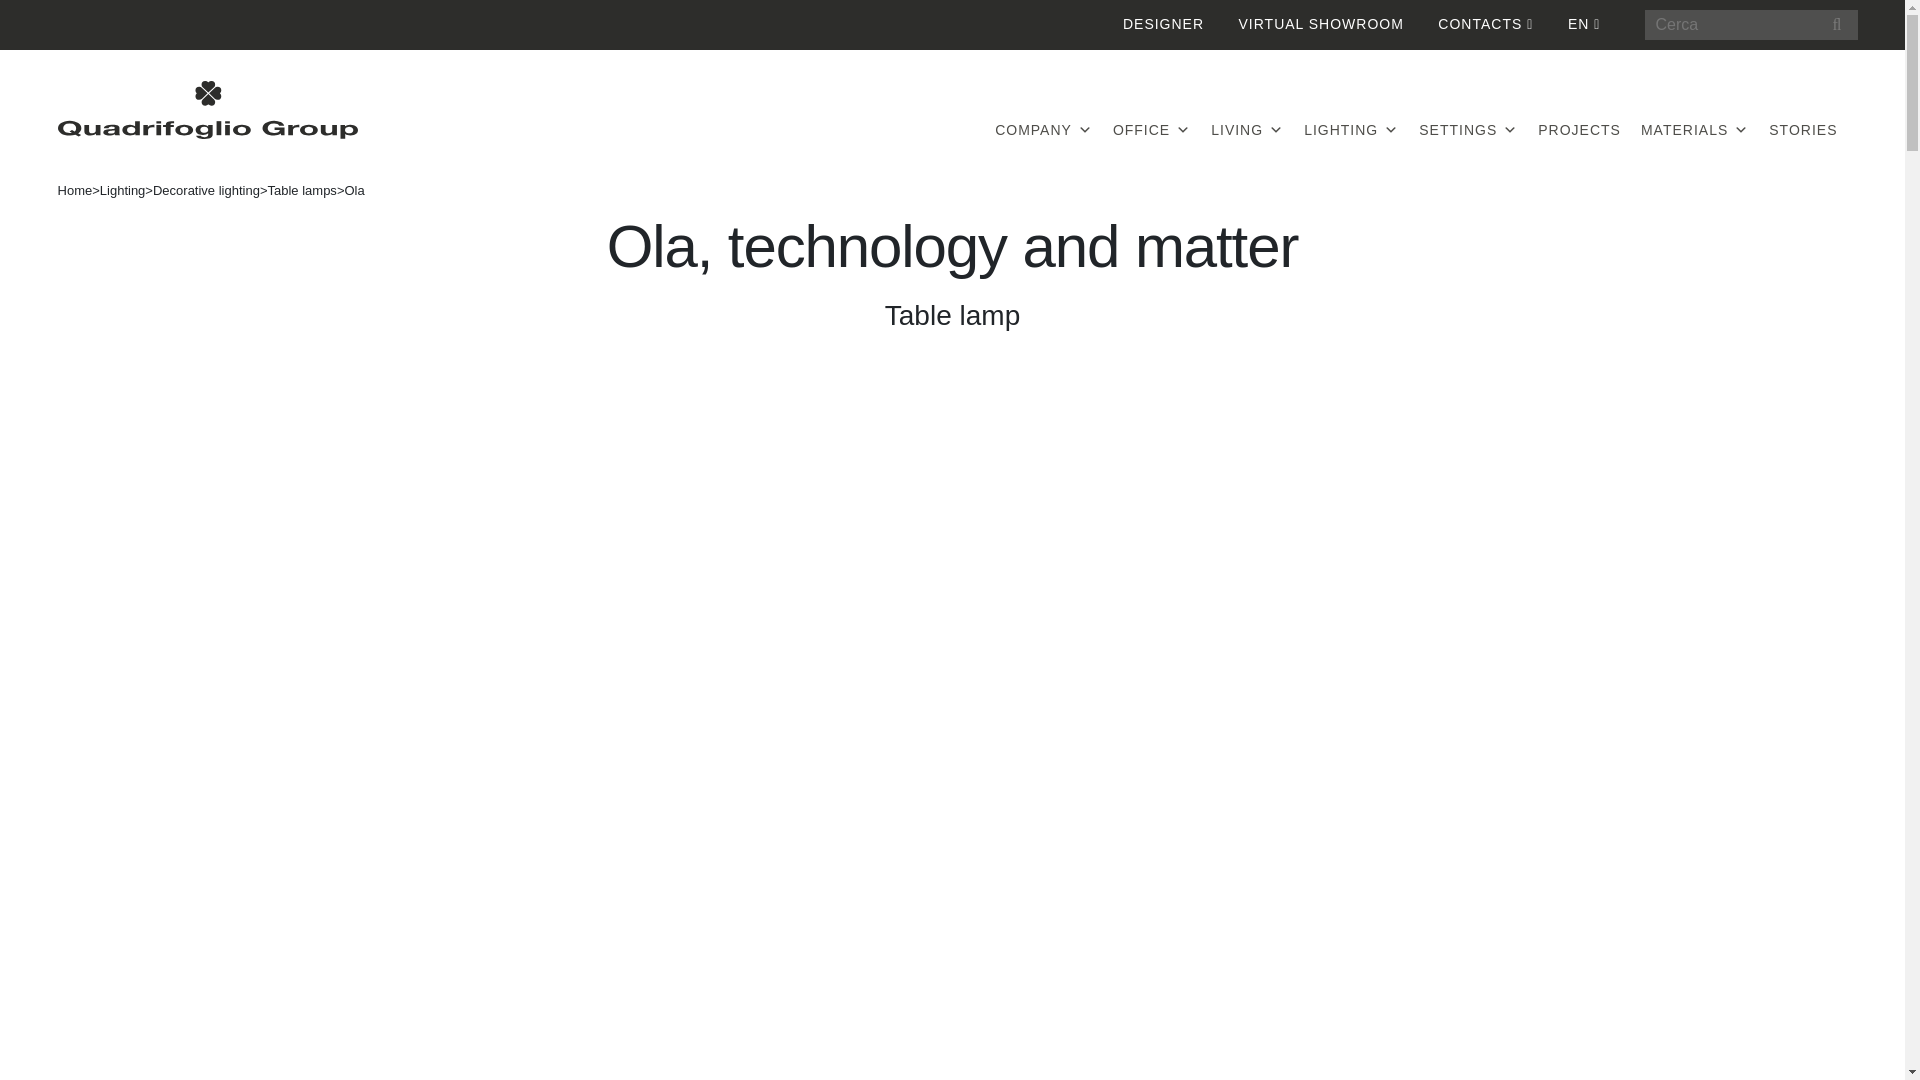 The image size is (1920, 1080). I want to click on EN, so click(1584, 24).